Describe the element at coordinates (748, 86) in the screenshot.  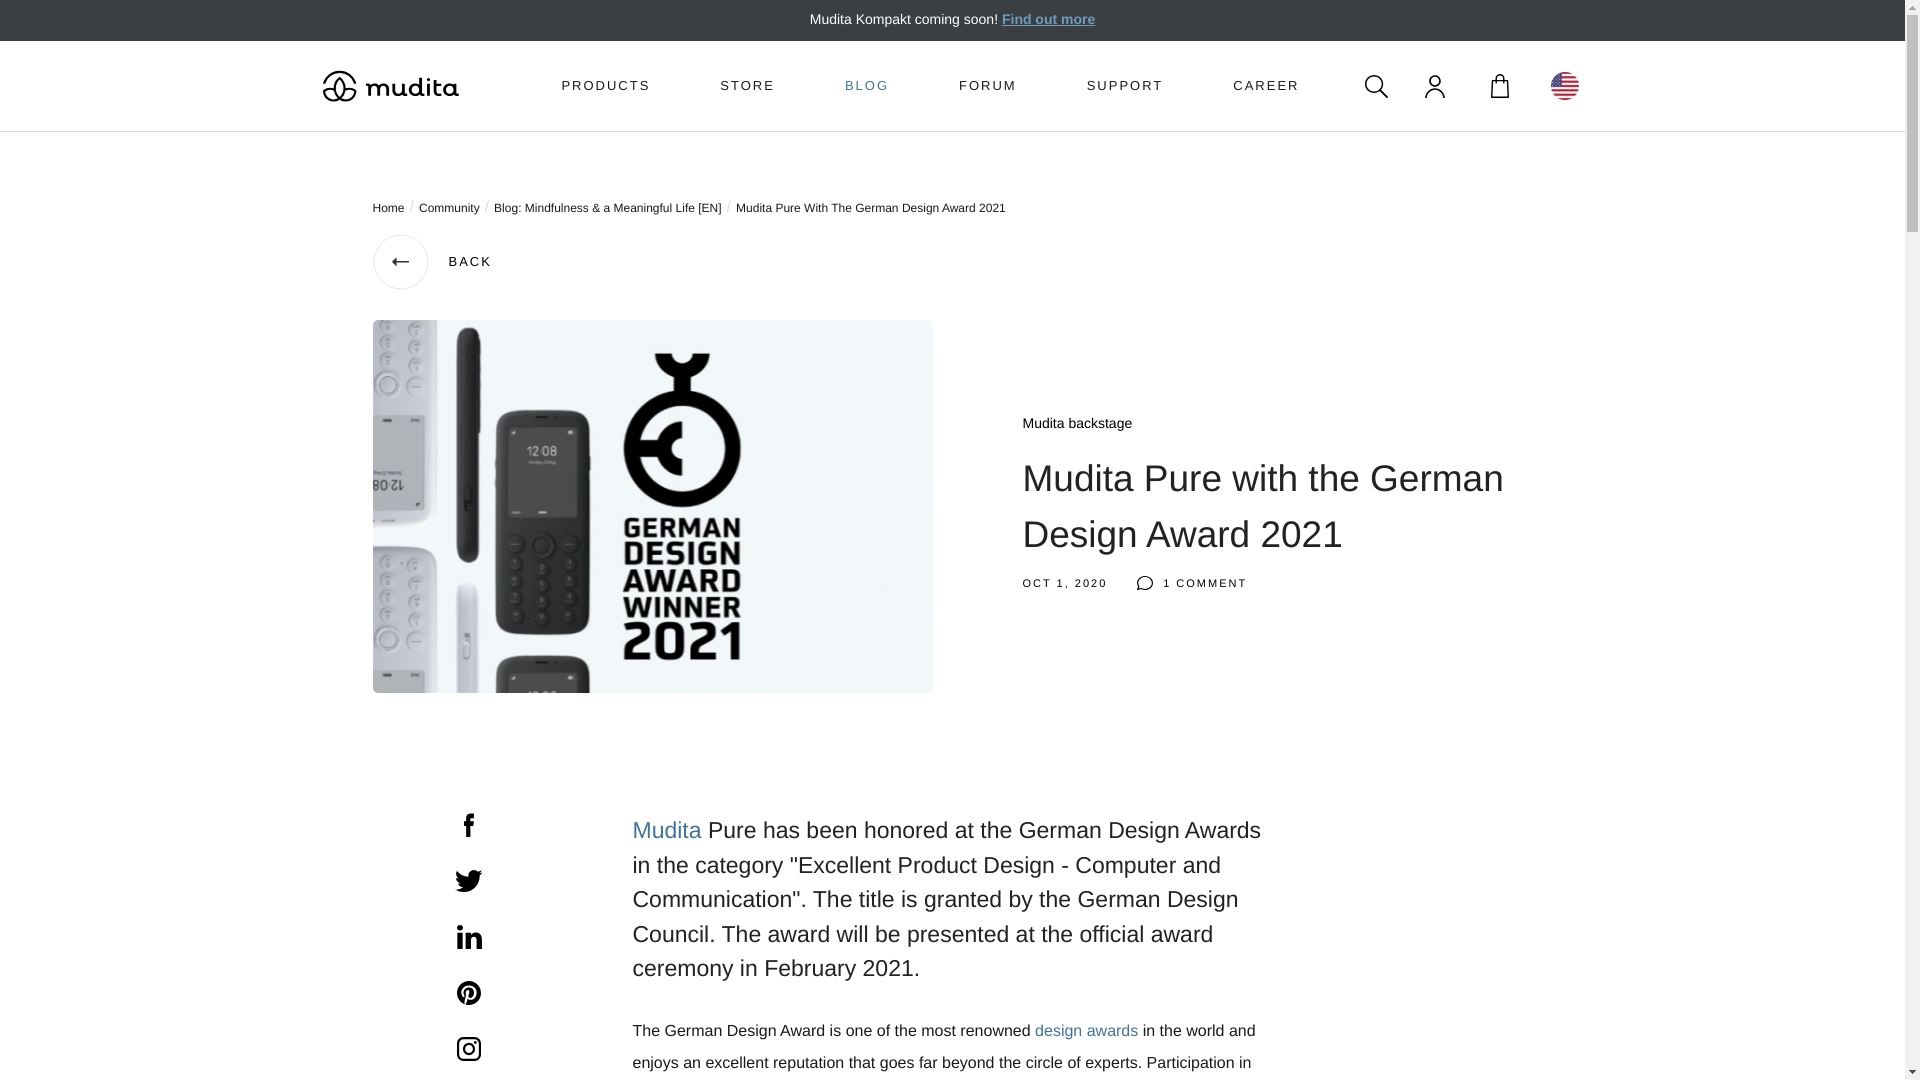
I see `STORE` at that location.